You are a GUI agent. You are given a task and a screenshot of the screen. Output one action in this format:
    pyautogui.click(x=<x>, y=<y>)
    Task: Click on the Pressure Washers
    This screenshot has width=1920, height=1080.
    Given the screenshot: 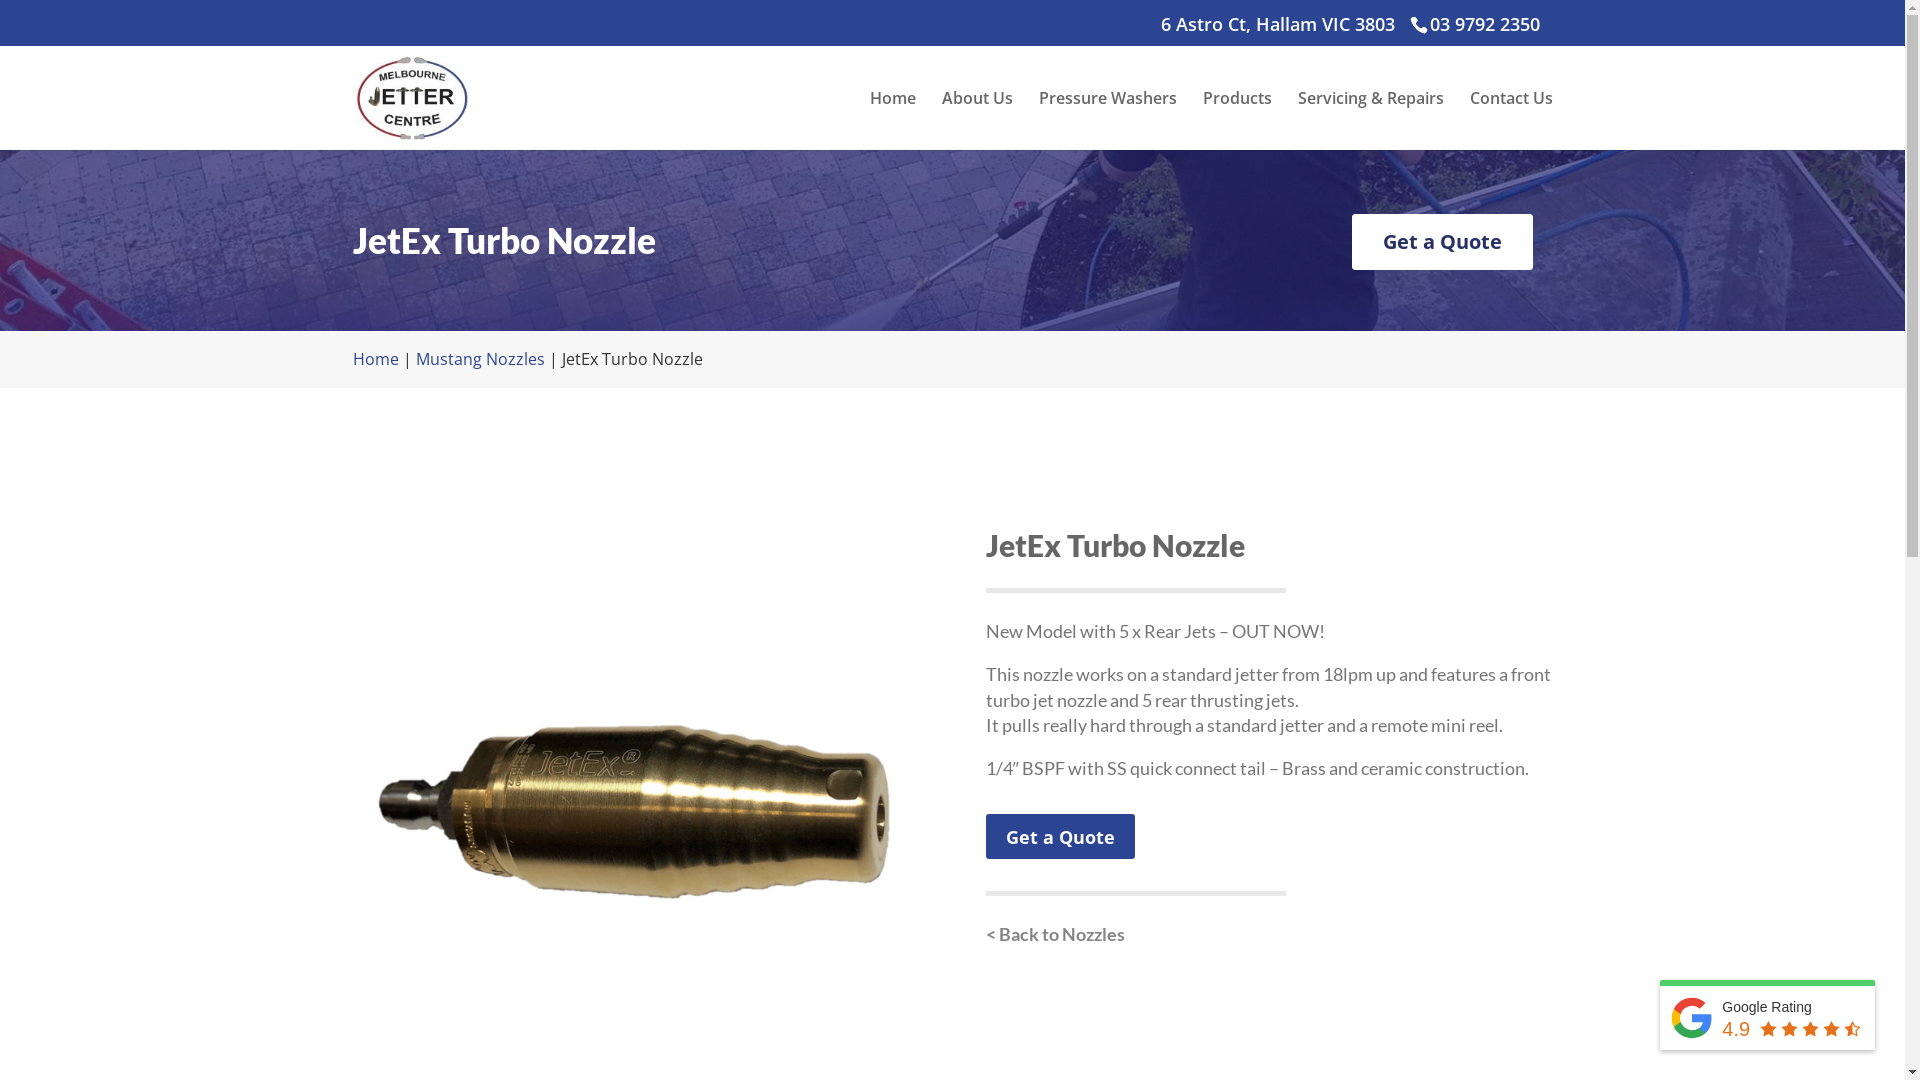 What is the action you would take?
    pyautogui.click(x=1107, y=120)
    